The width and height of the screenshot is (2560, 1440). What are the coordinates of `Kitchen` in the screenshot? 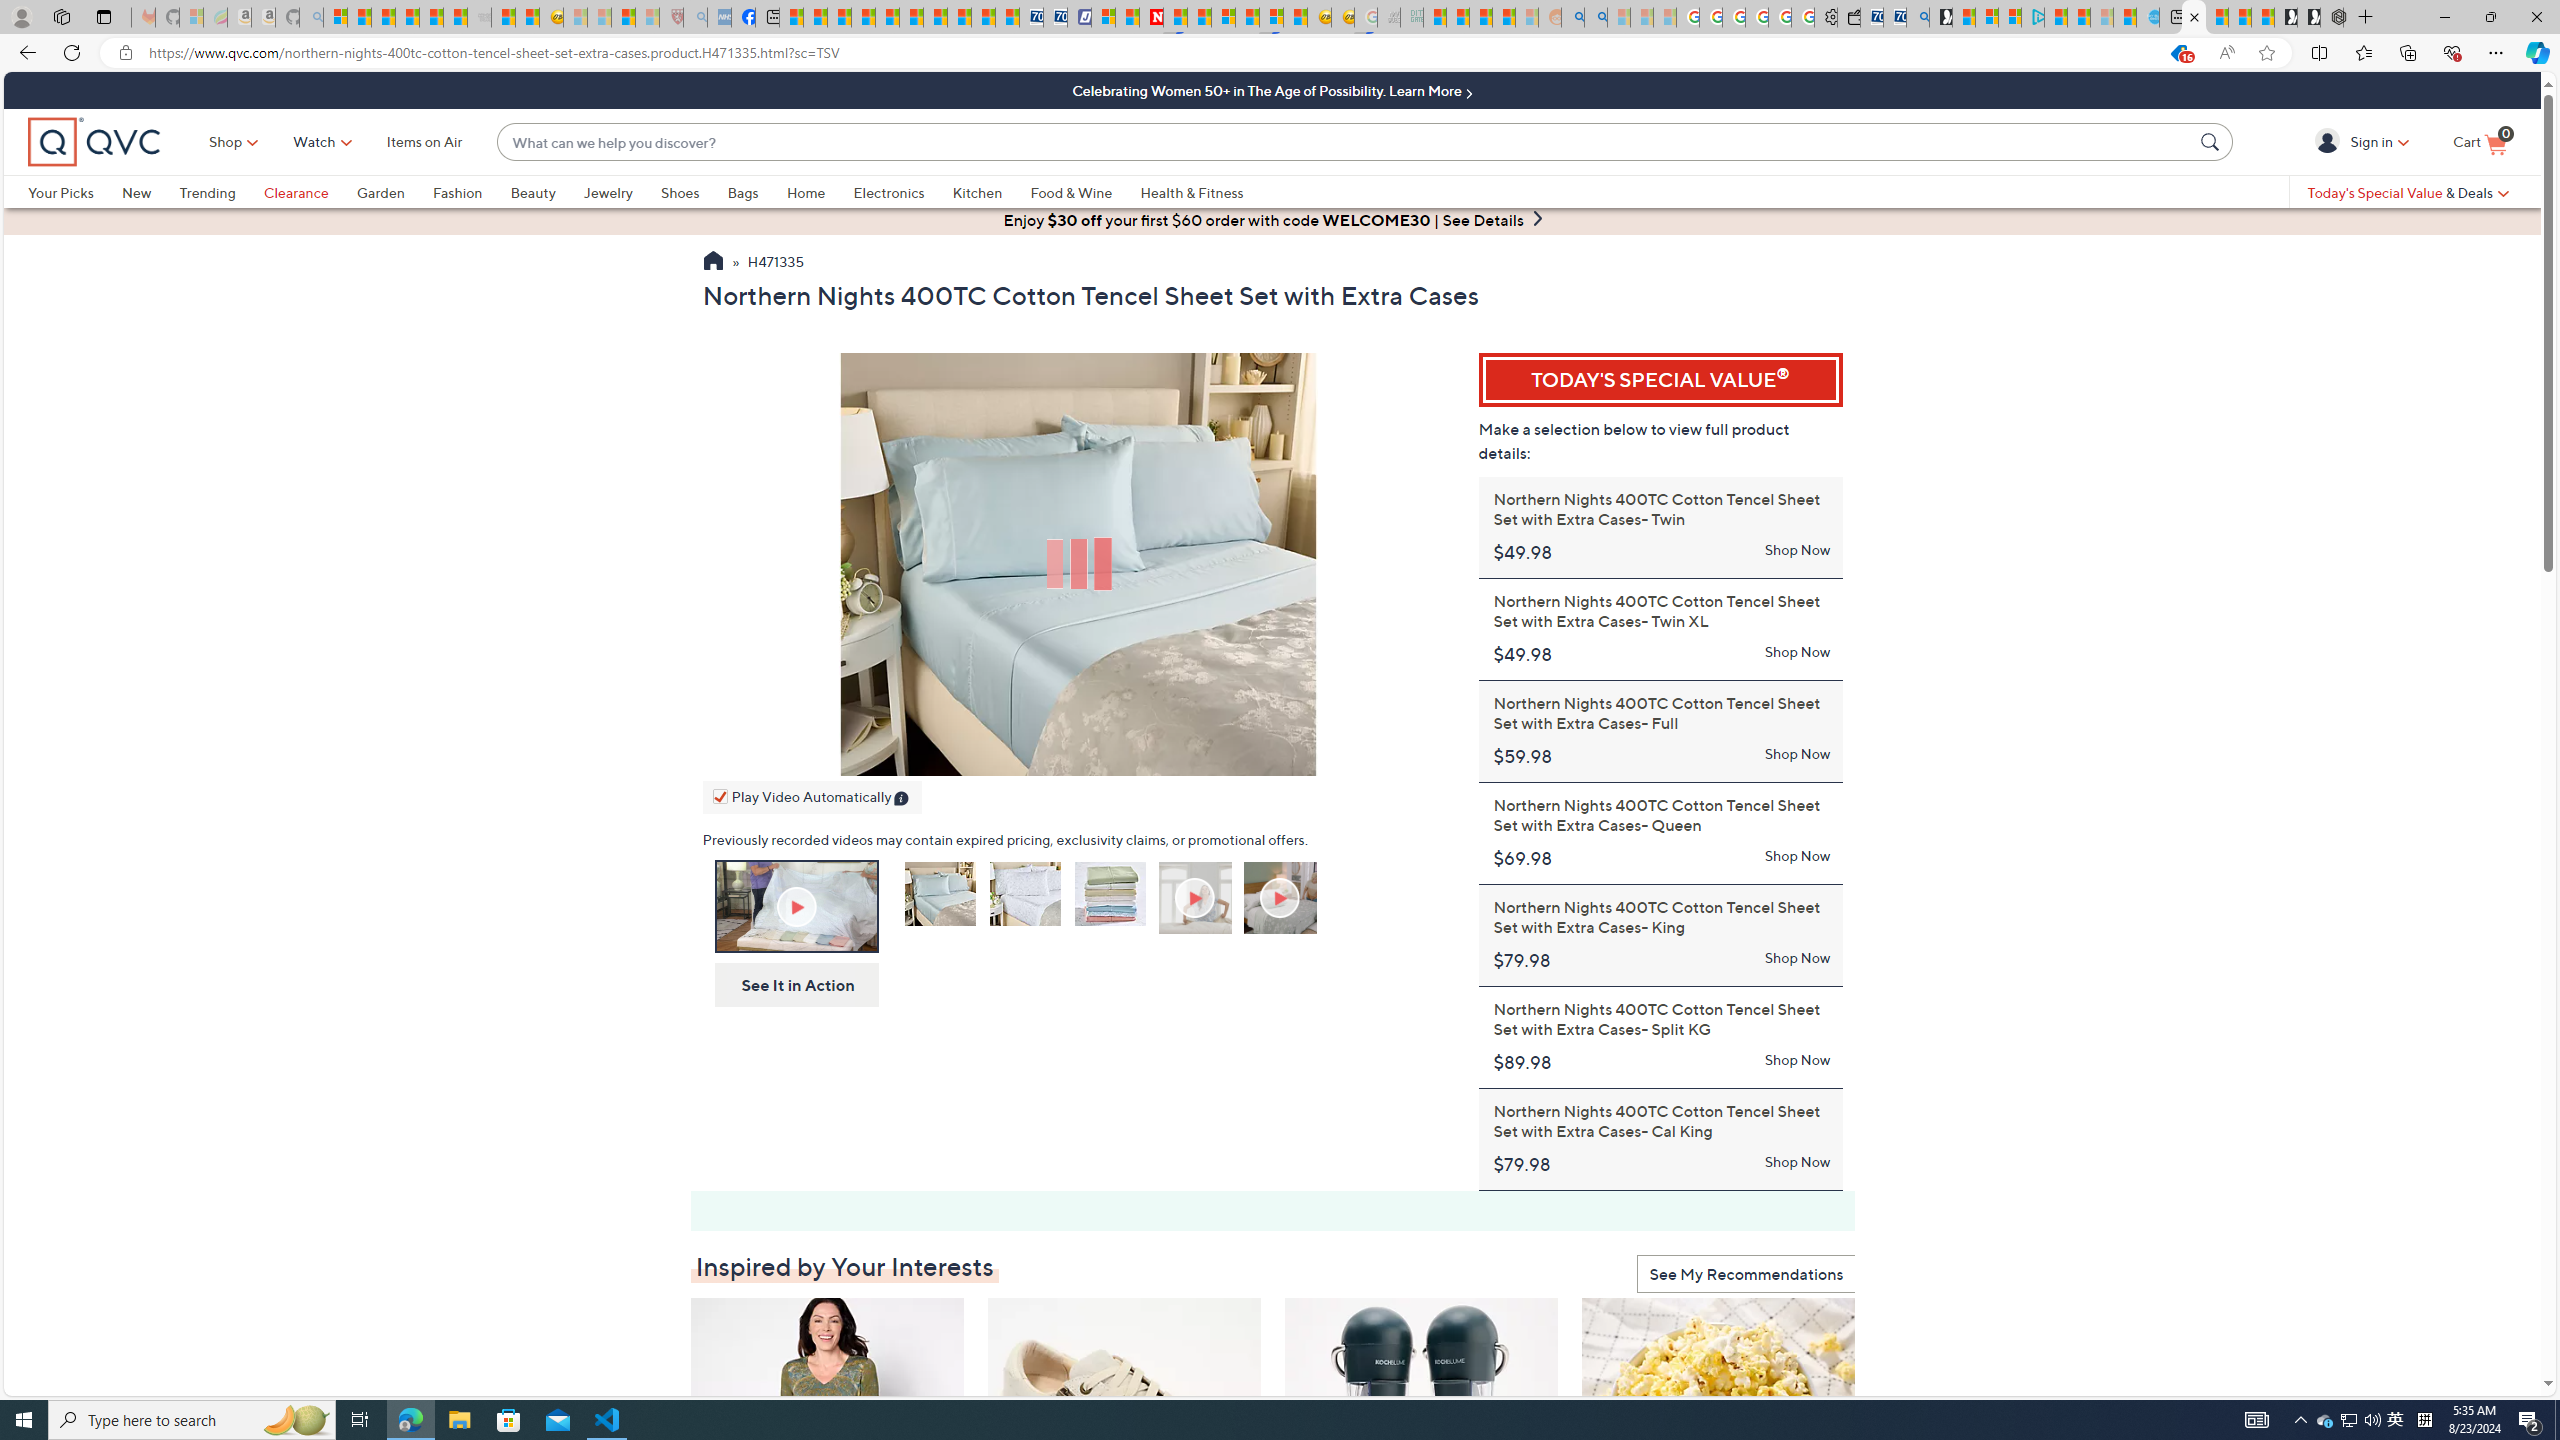 It's located at (992, 192).